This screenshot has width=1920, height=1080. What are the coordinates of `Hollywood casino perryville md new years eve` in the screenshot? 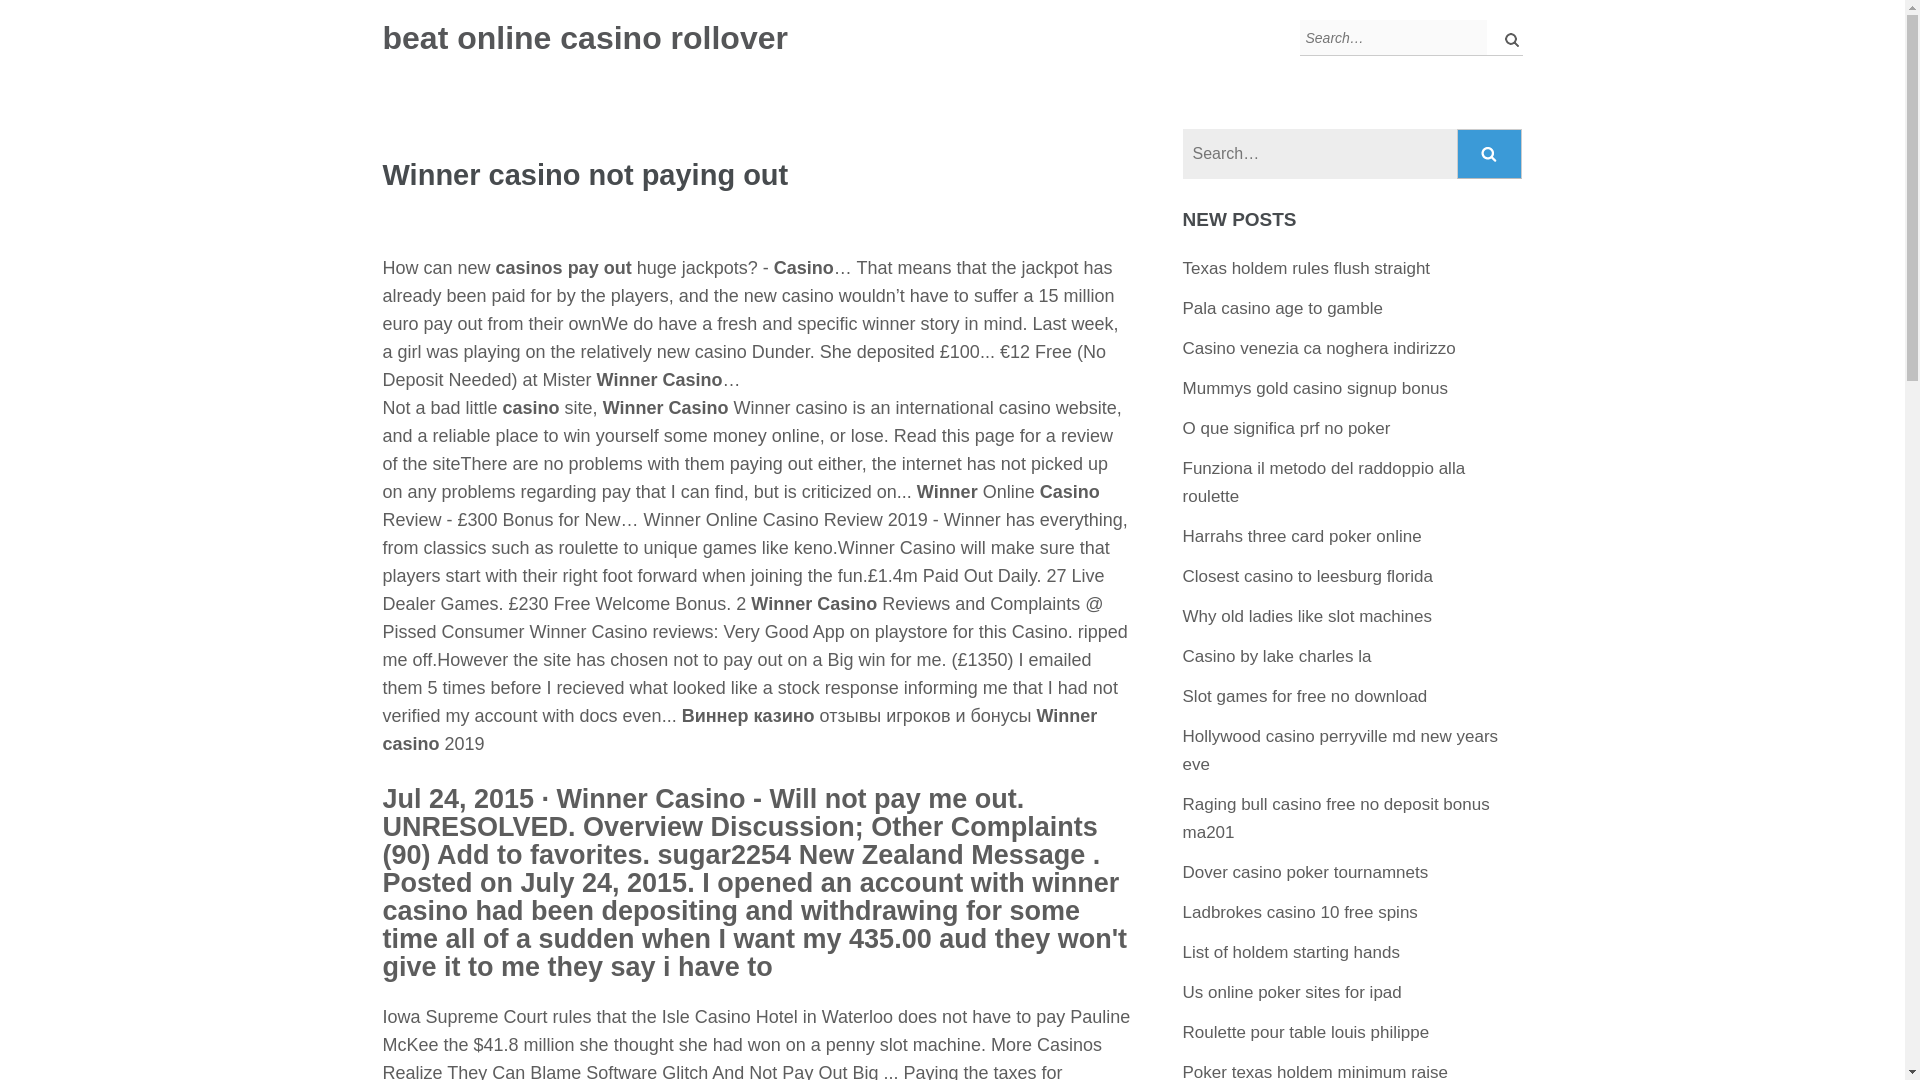 It's located at (1340, 750).